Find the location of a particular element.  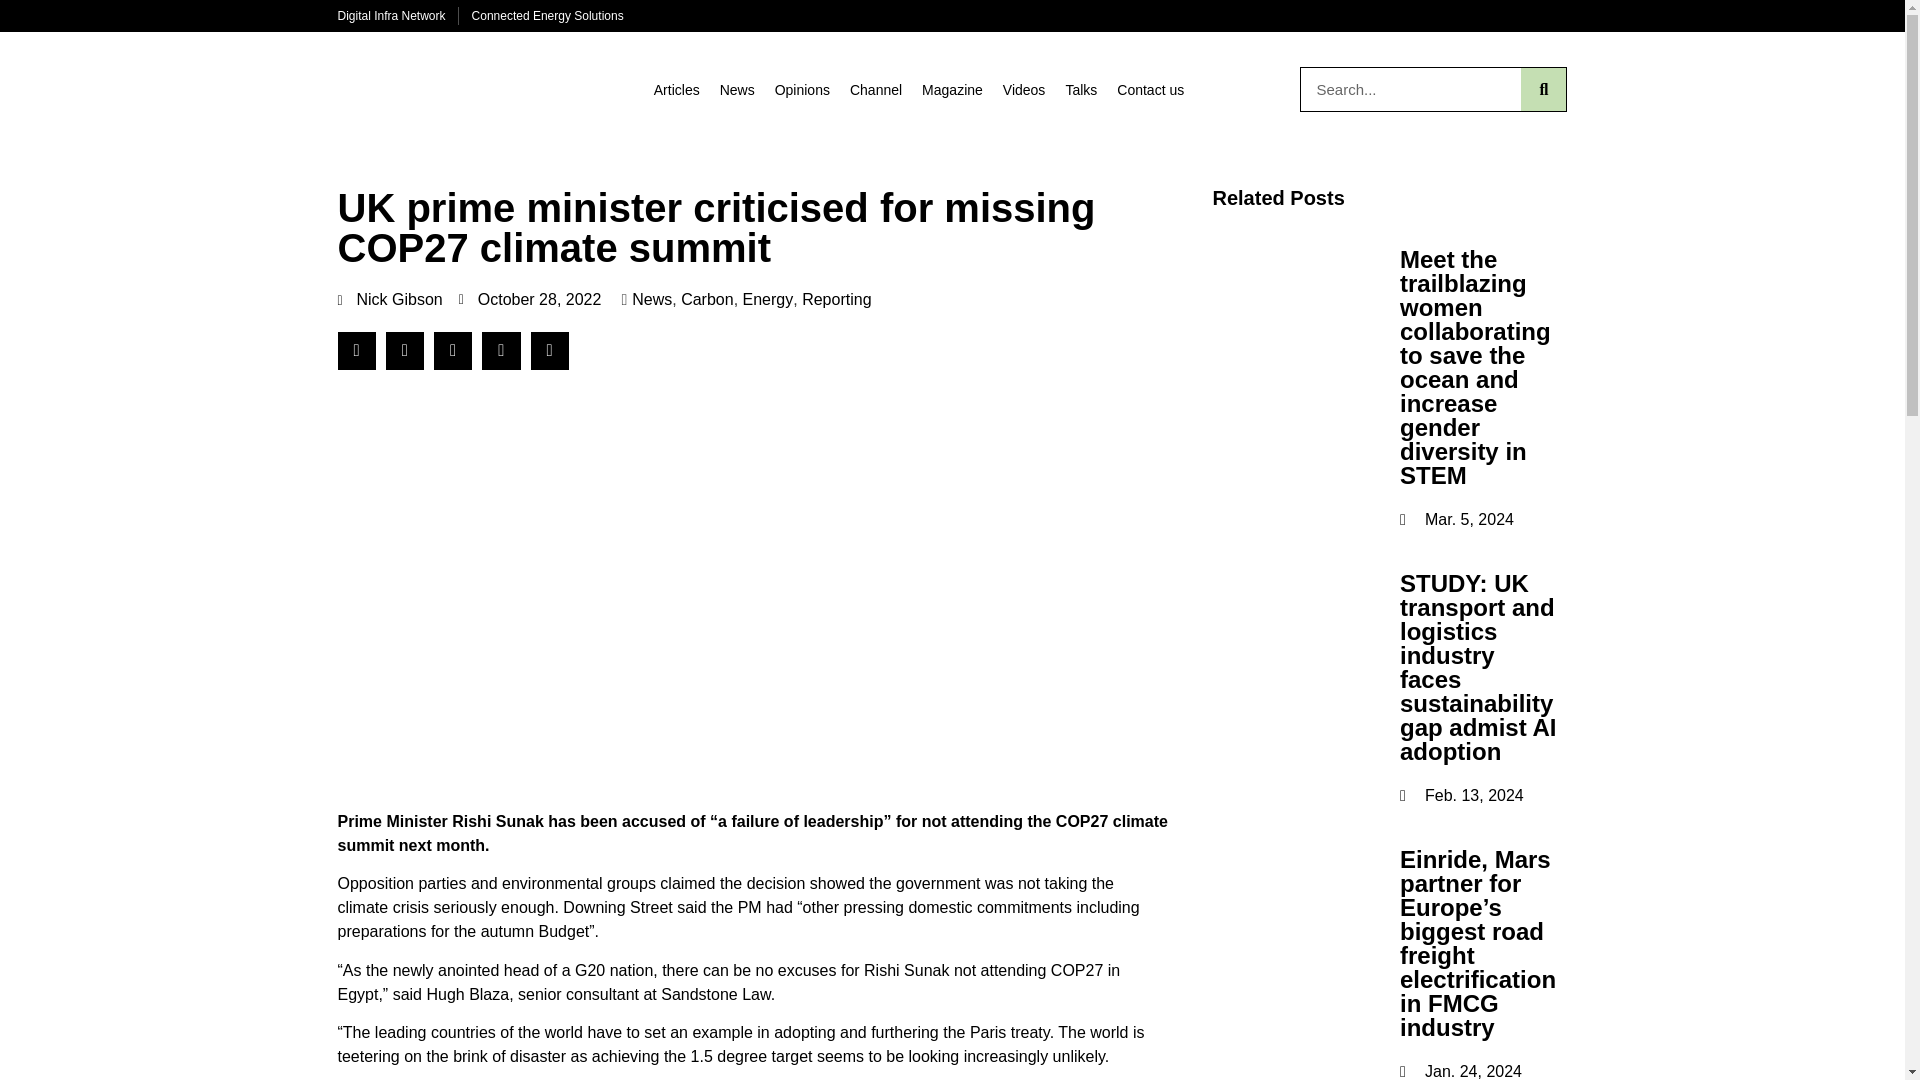

Digital Infra Network is located at coordinates (391, 15).